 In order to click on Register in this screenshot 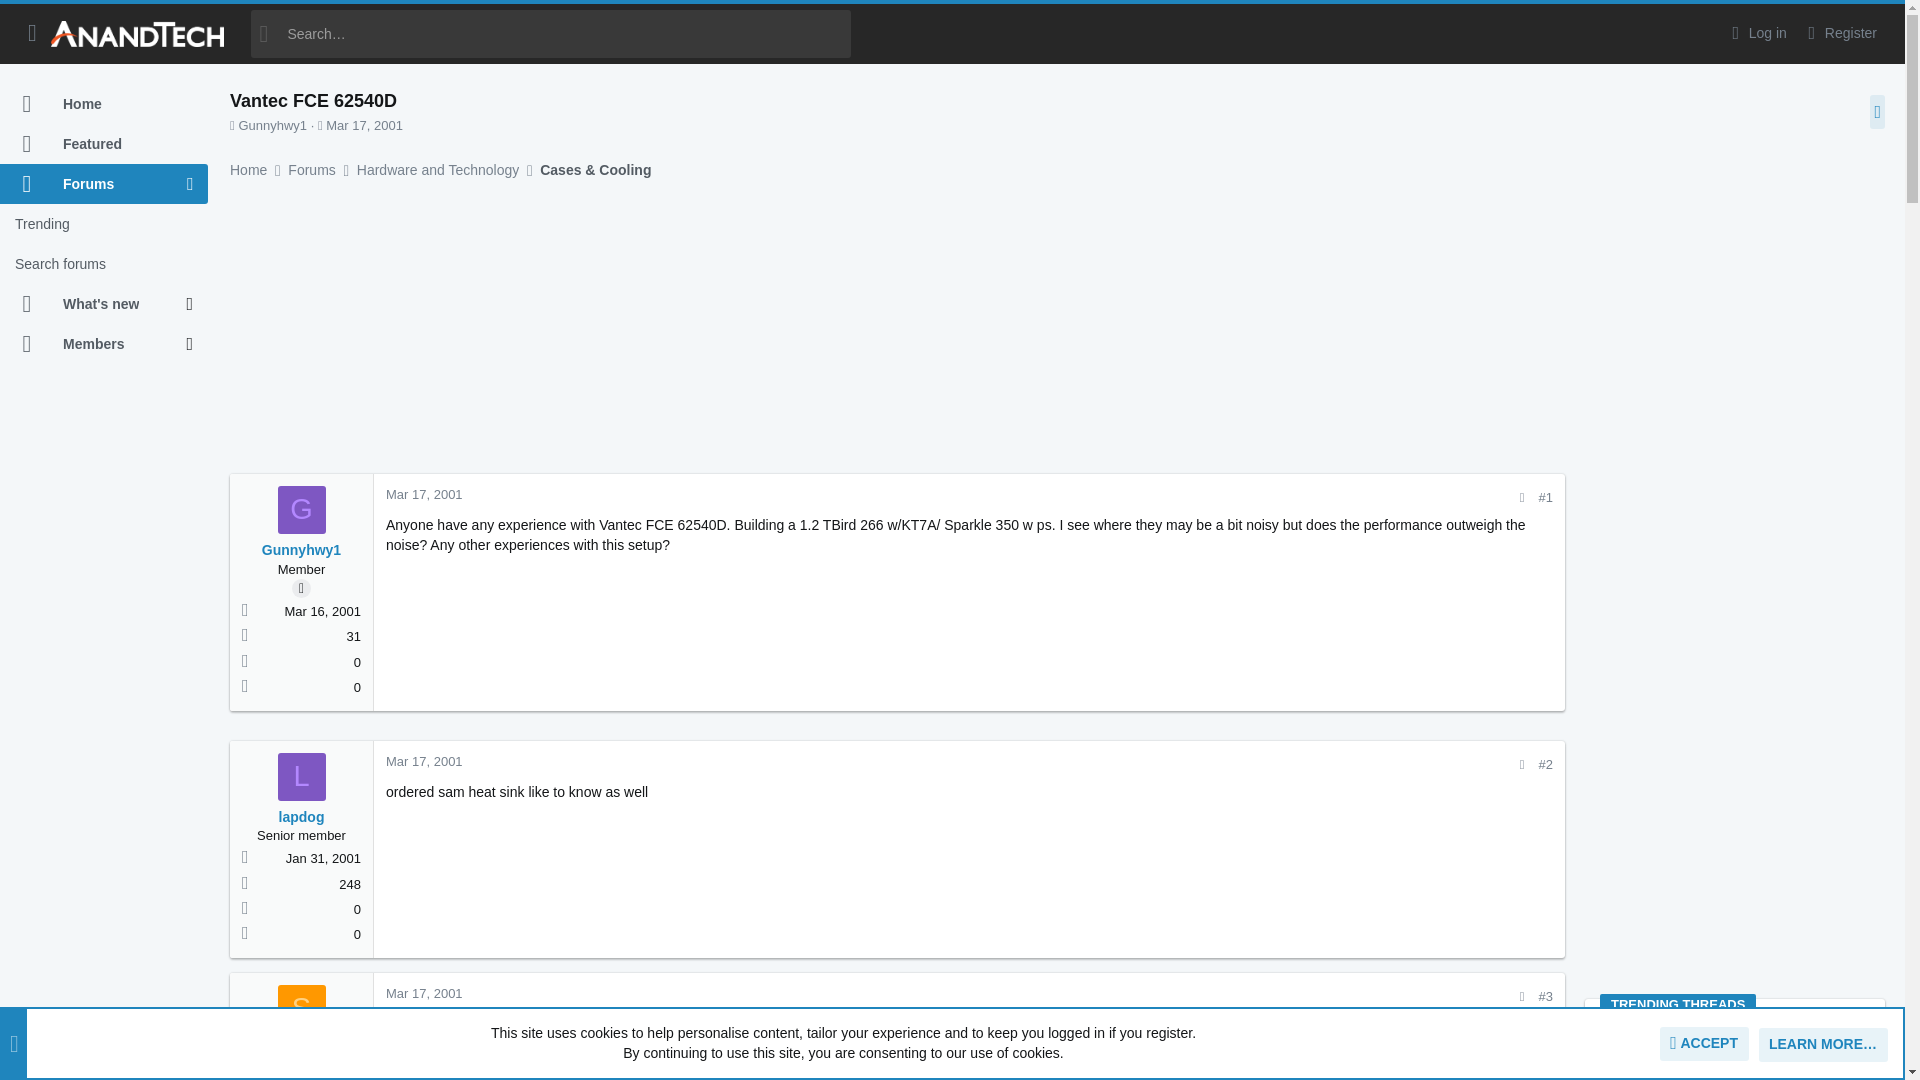, I will do `click(1840, 33)`.